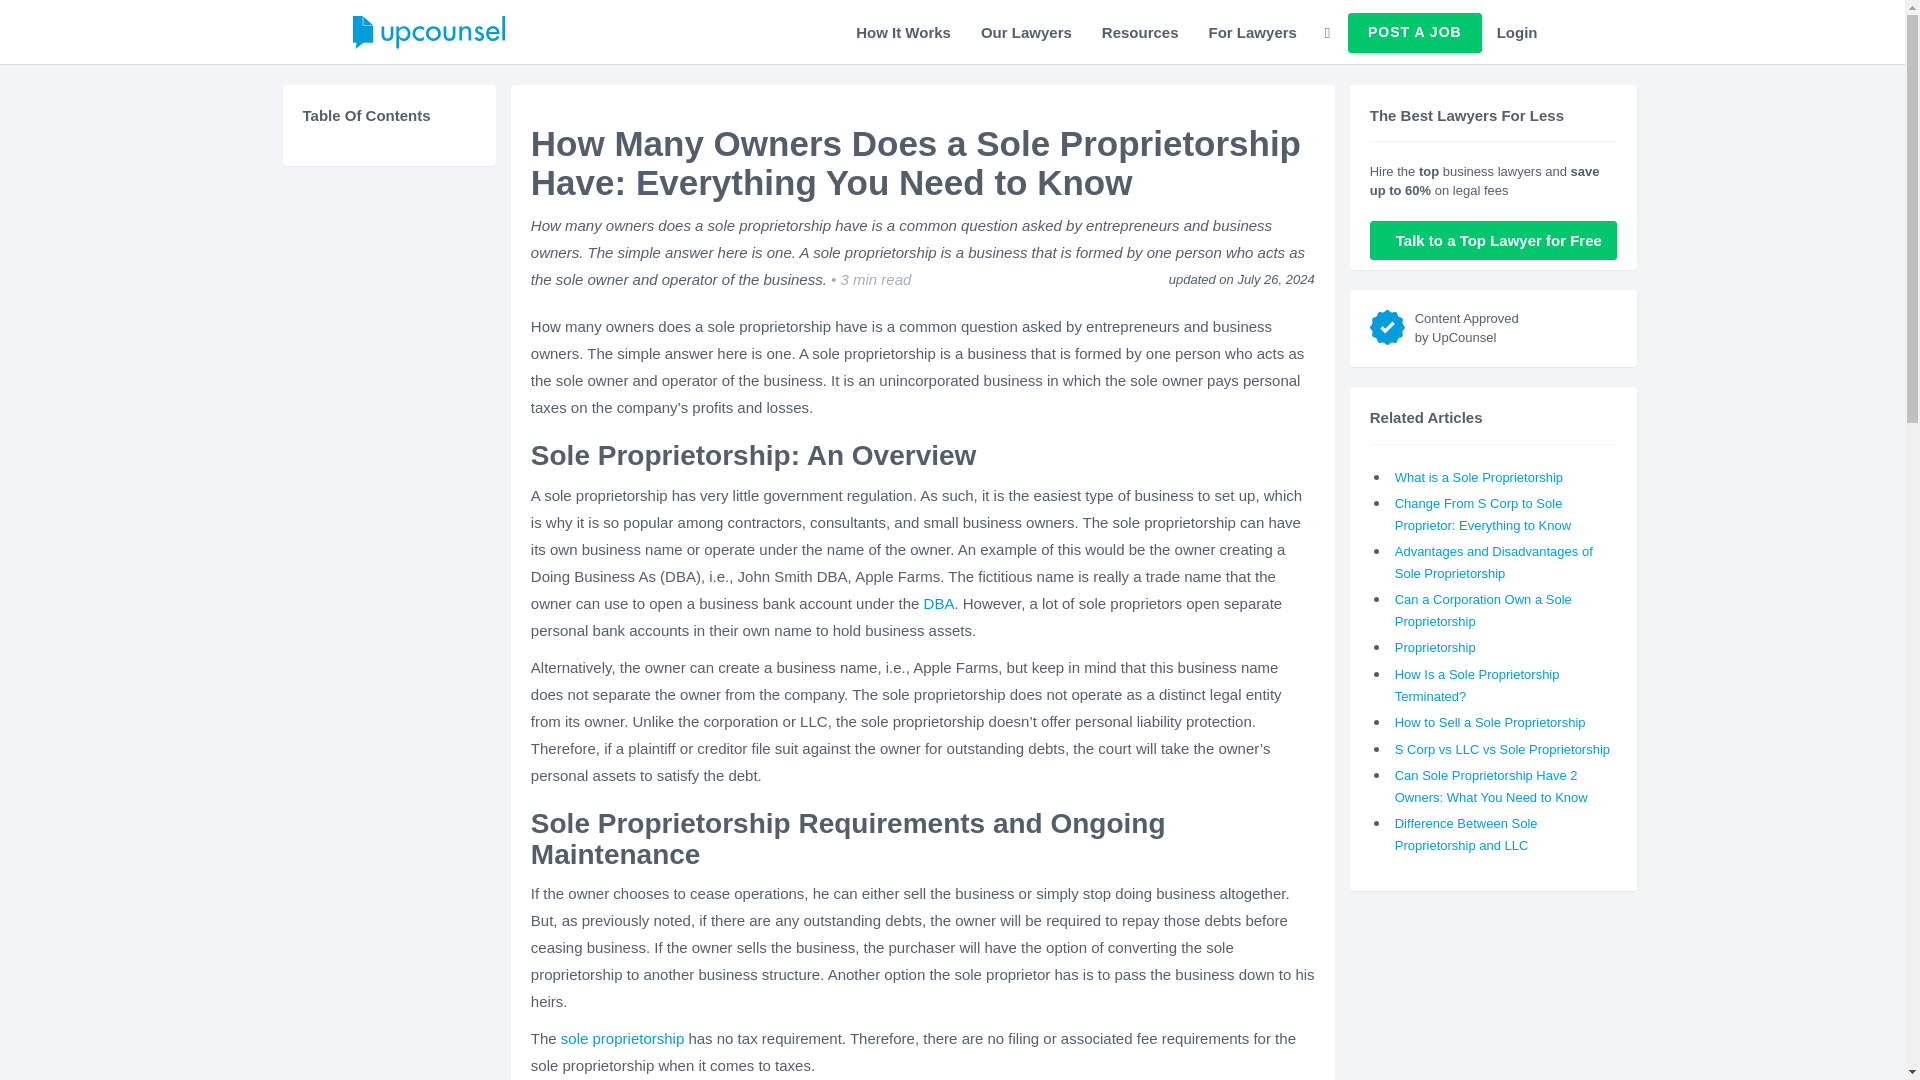 This screenshot has width=1920, height=1080. I want to click on Can a Corporation Own a Sole Proprietorship, so click(1484, 610).